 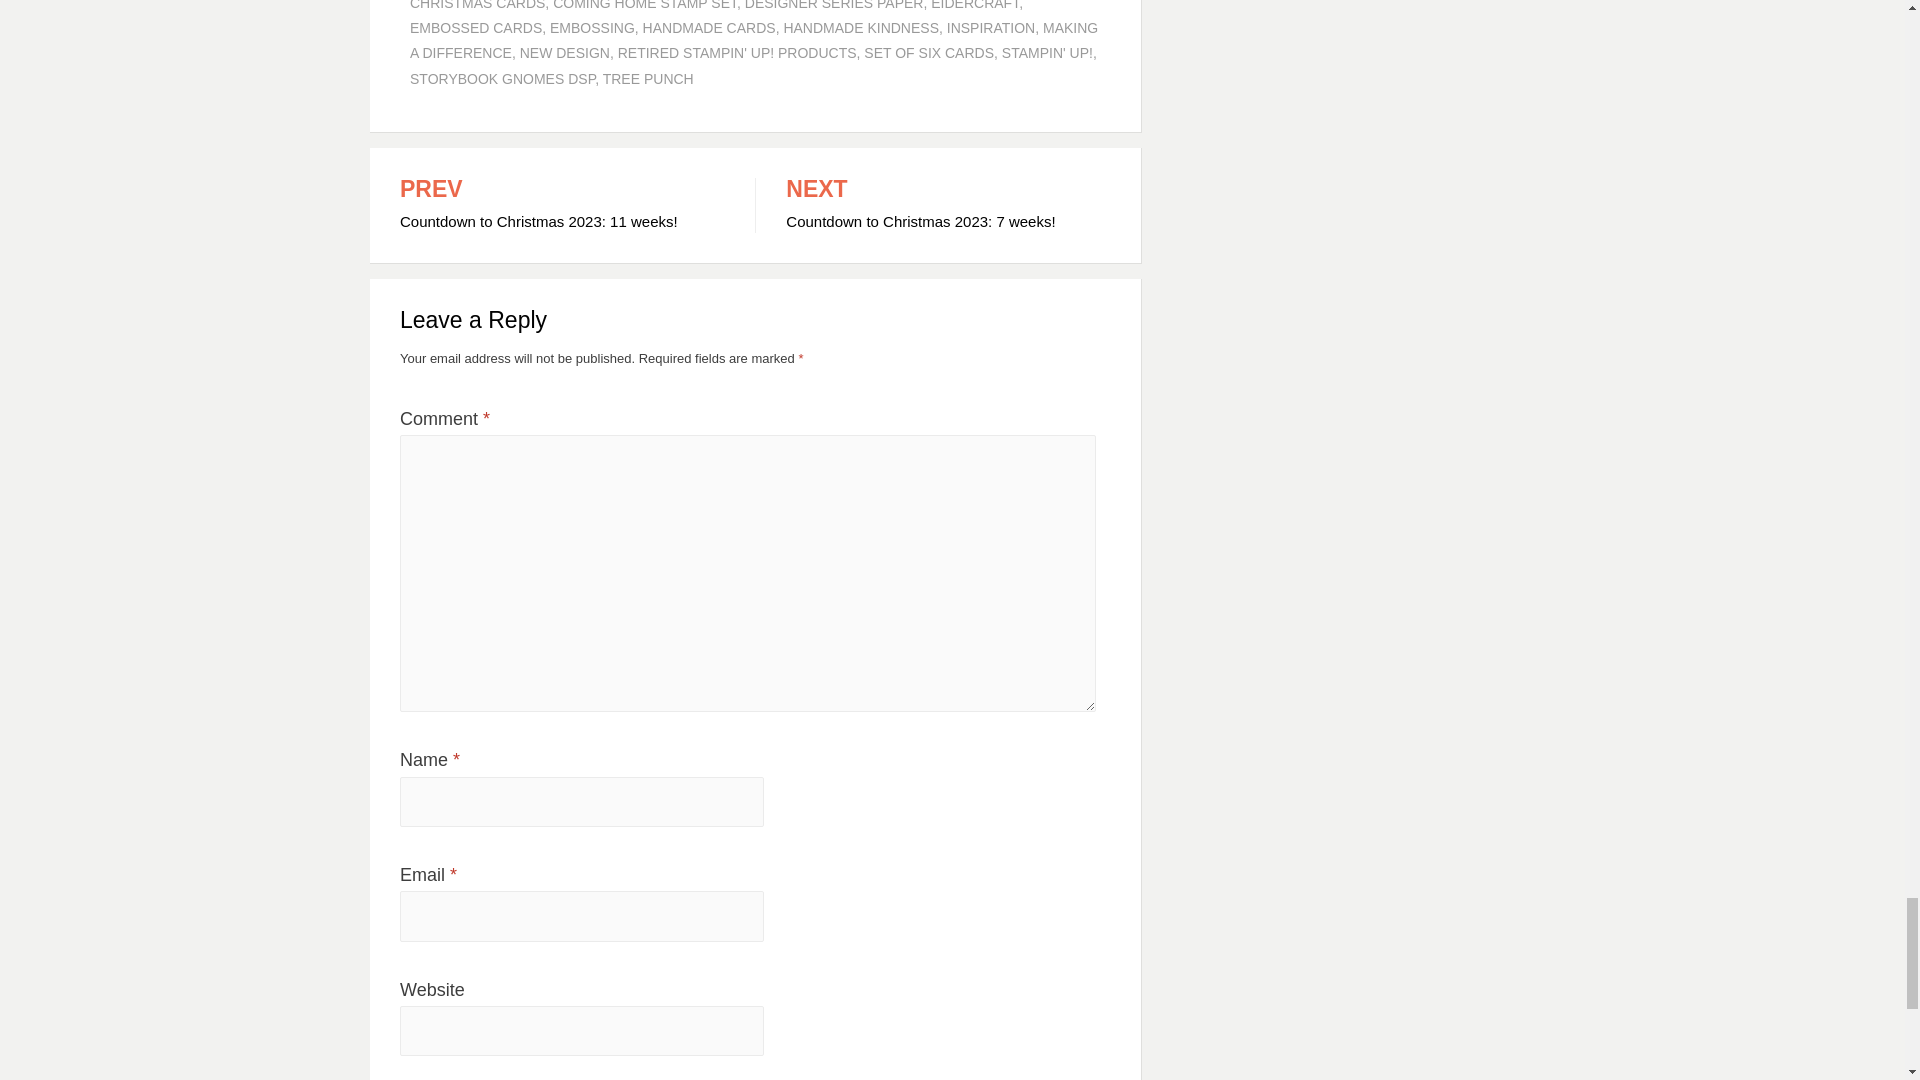 What do you see at coordinates (834, 5) in the screenshot?
I see `DESIGNER SERIES PAPER` at bounding box center [834, 5].